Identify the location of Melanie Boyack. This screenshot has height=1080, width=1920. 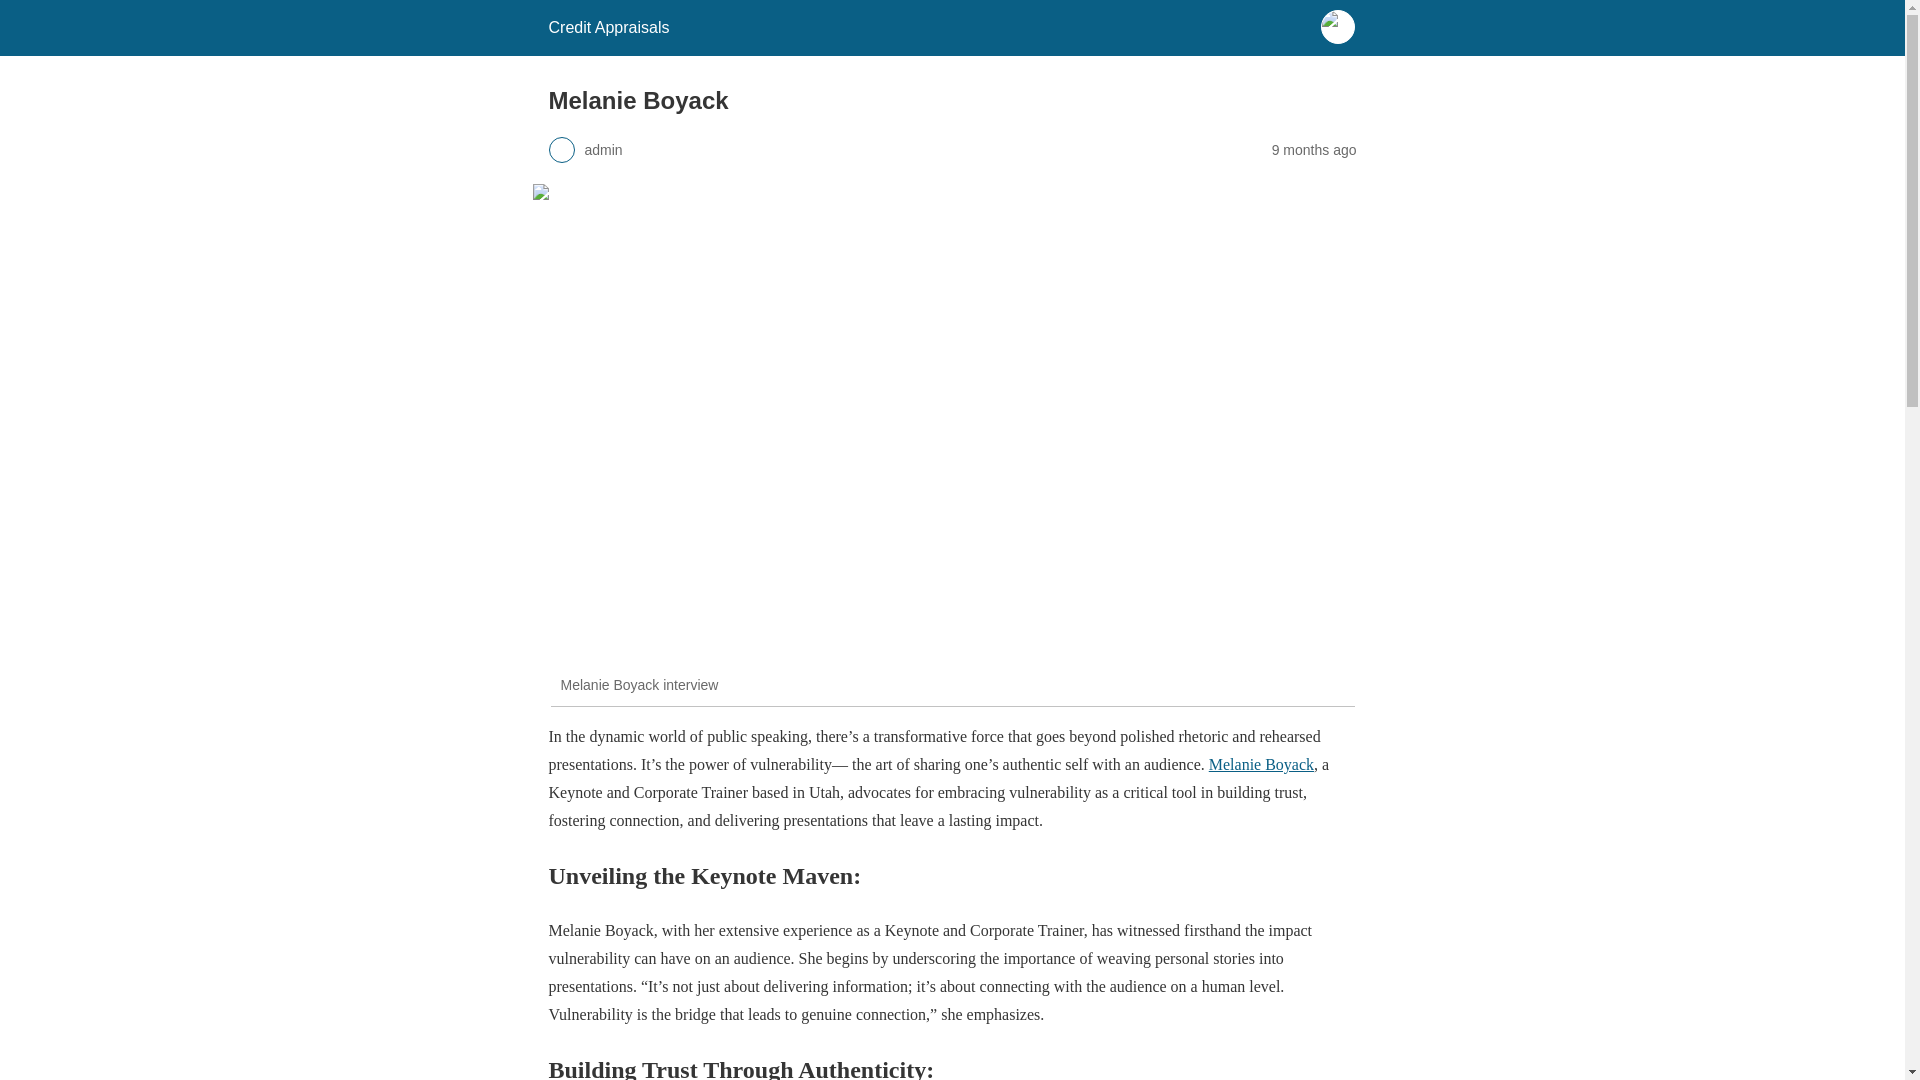
(1261, 764).